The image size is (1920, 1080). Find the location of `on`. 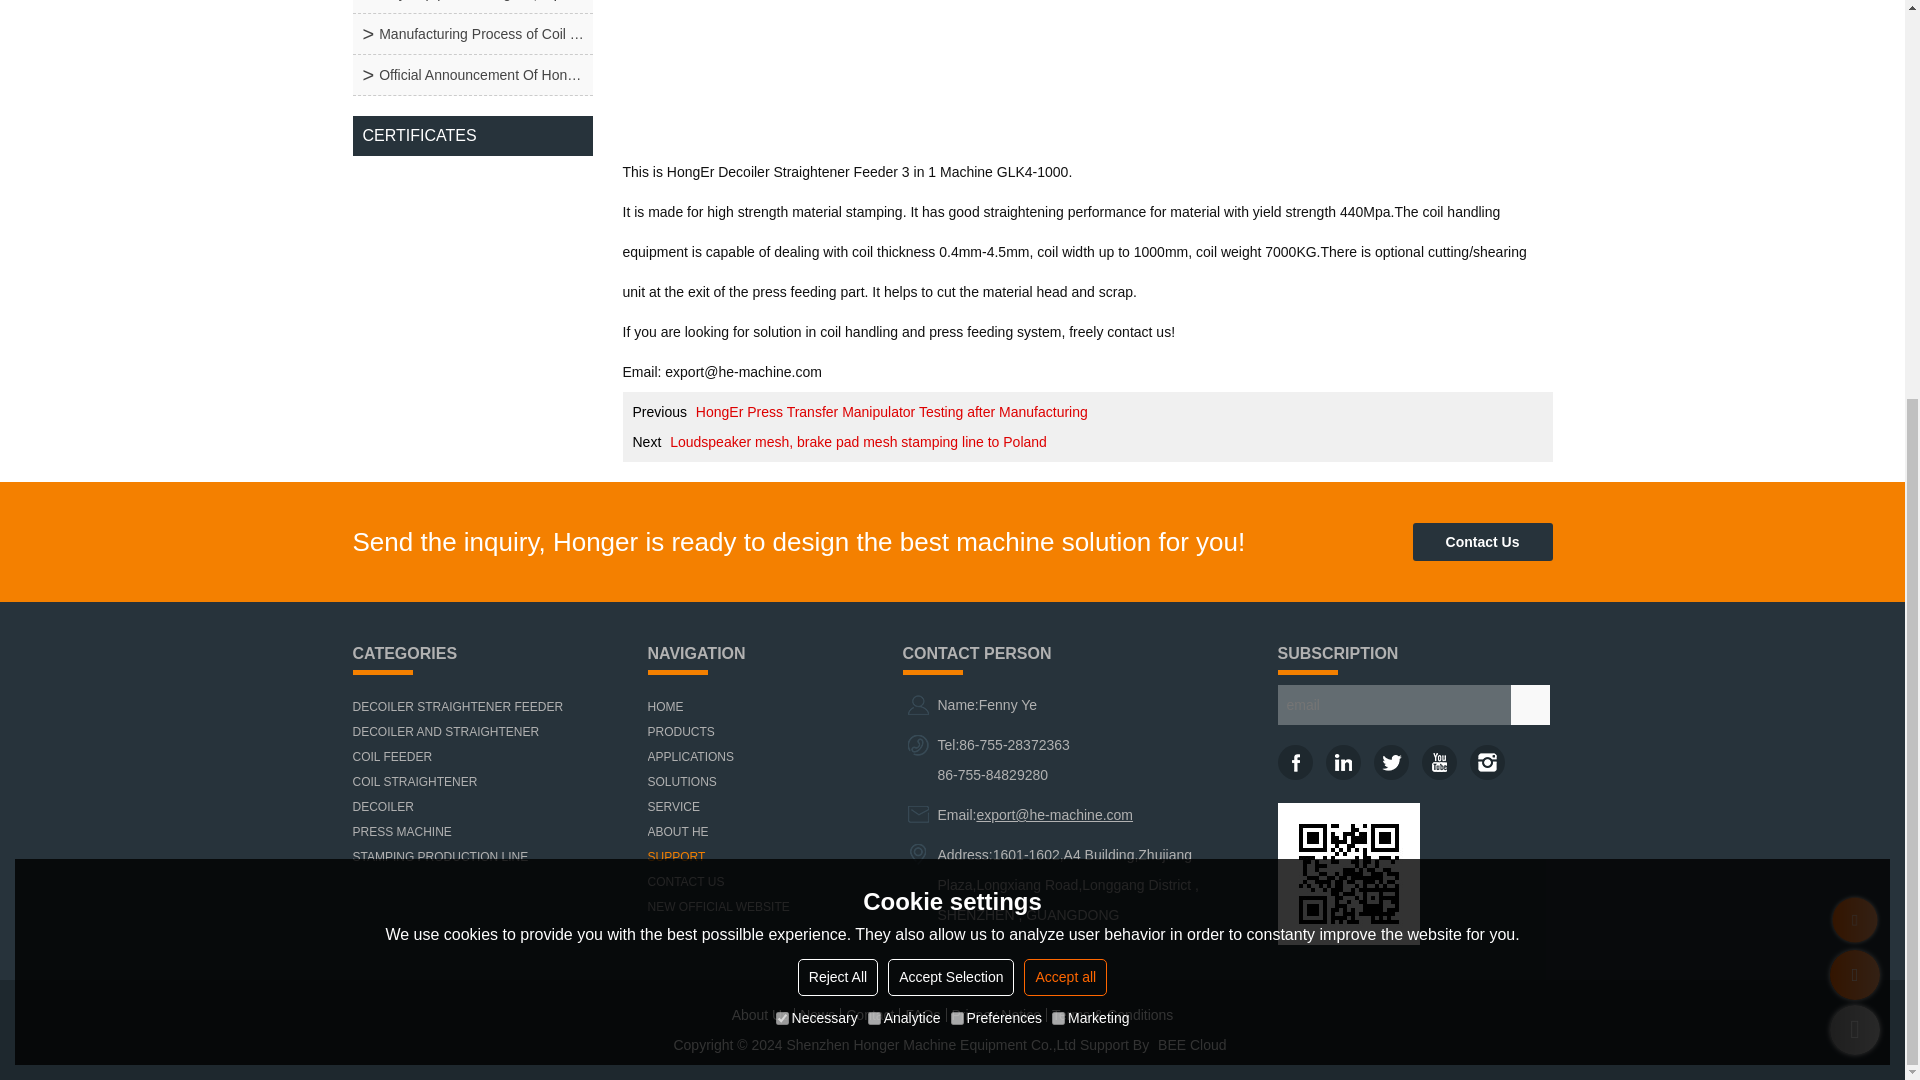

on is located at coordinates (1058, 396).